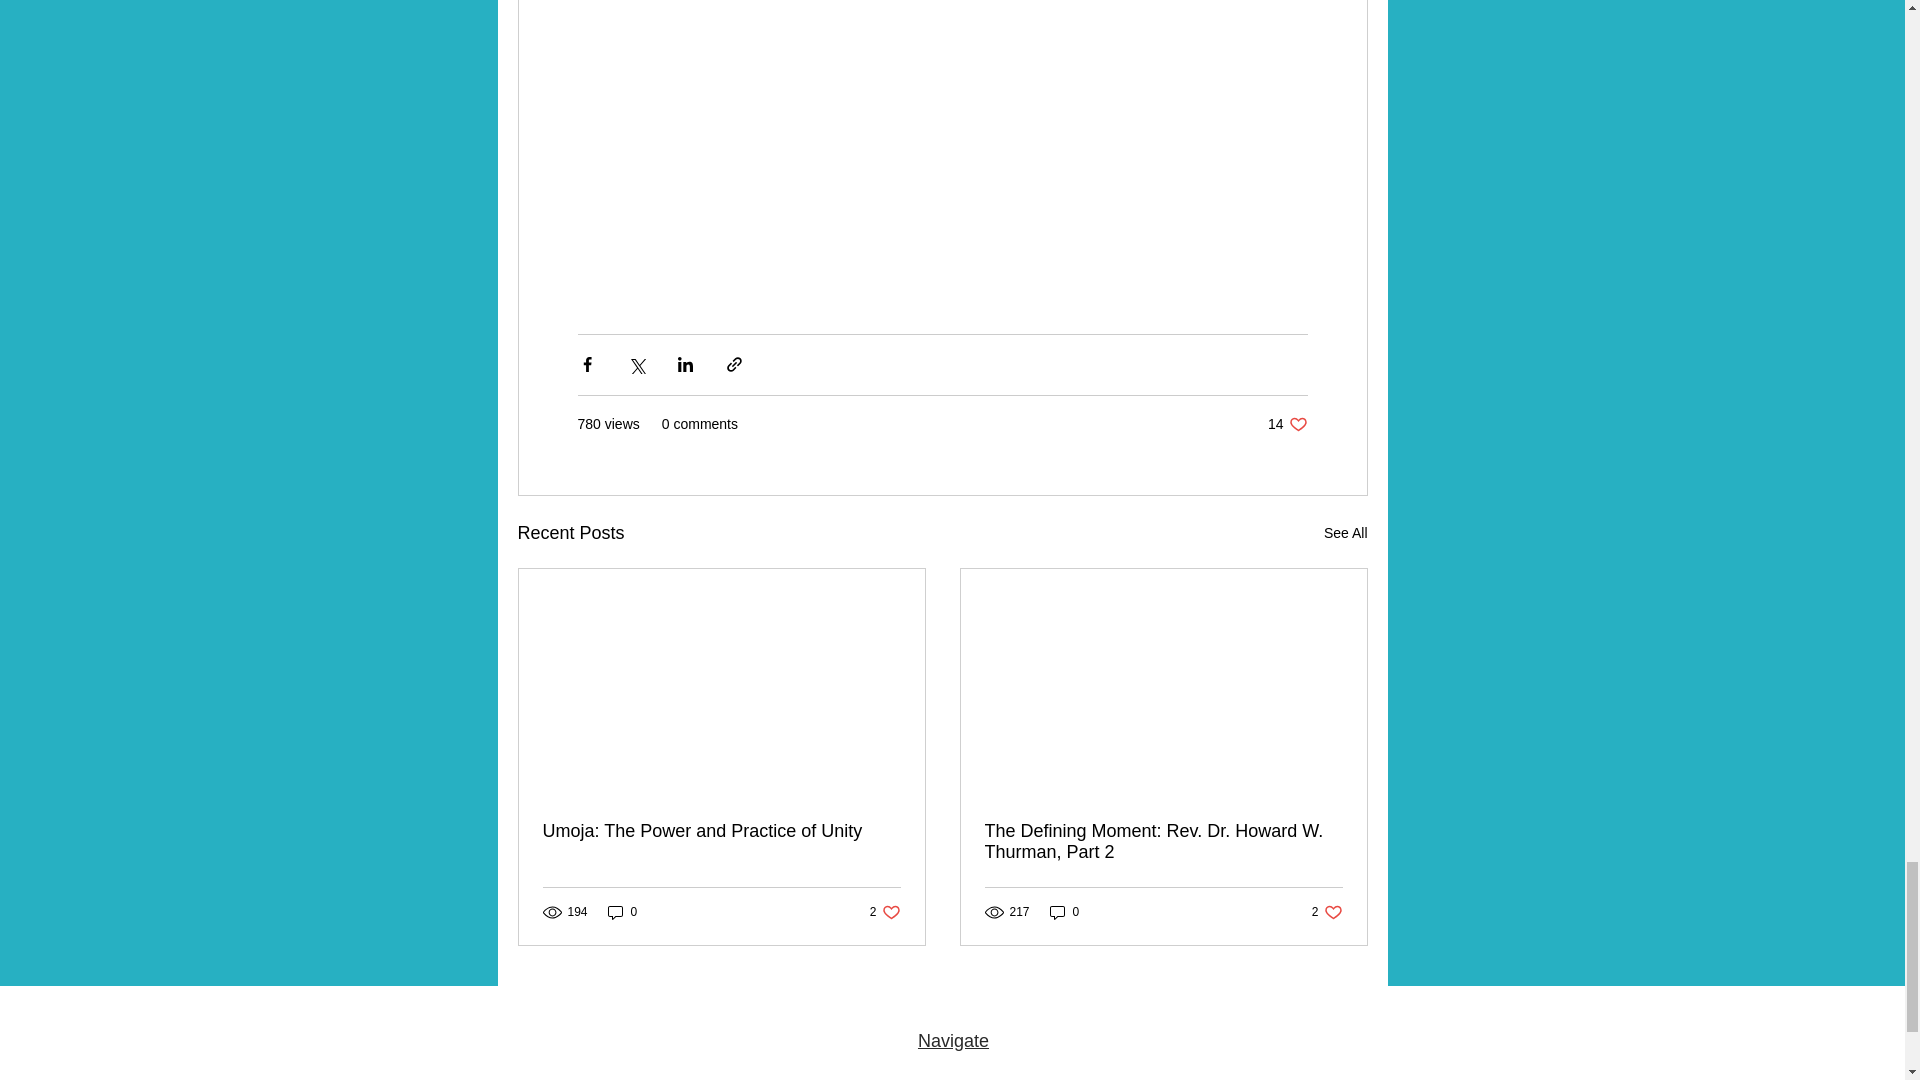 This screenshot has width=1920, height=1080. What do you see at coordinates (1065, 912) in the screenshot?
I see `0` at bounding box center [1065, 912].